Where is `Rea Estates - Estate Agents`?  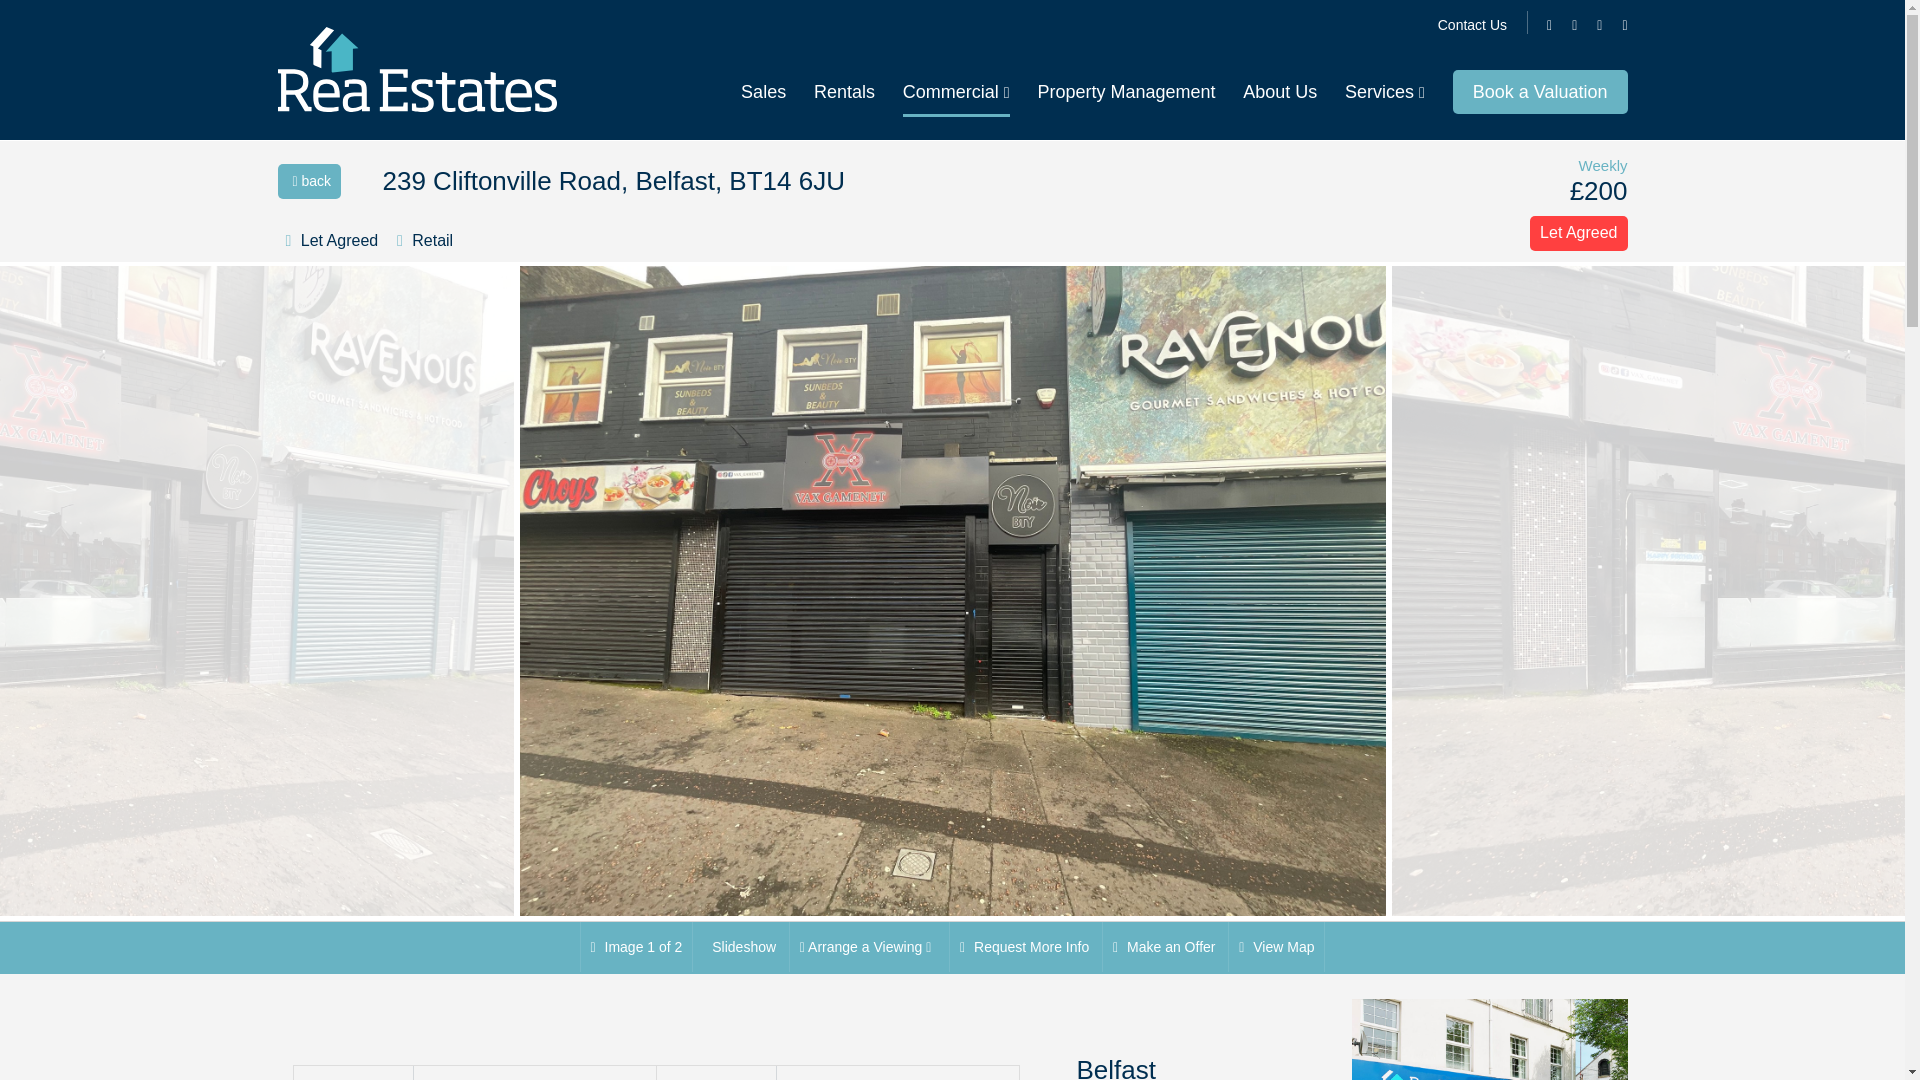 Rea Estates - Estate Agents is located at coordinates (417, 70).